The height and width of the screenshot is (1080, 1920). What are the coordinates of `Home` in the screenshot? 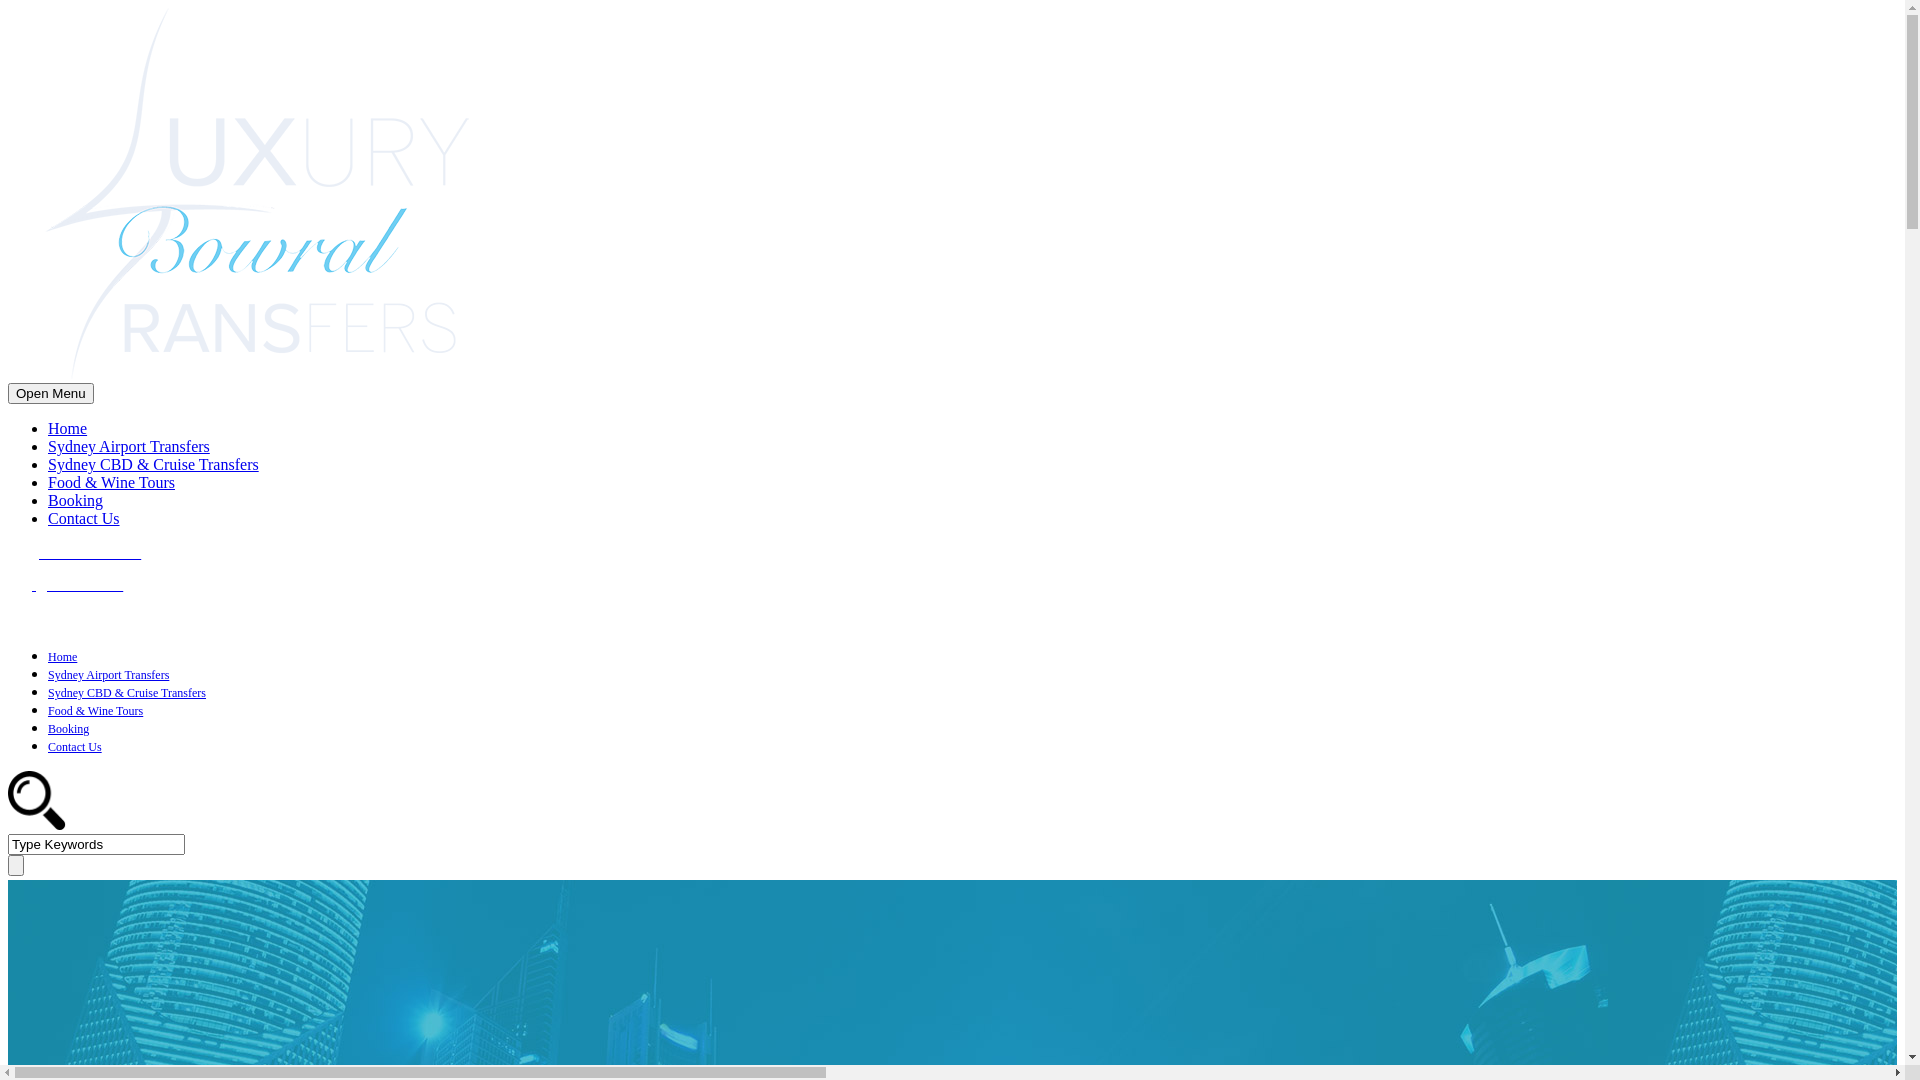 It's located at (62, 657).